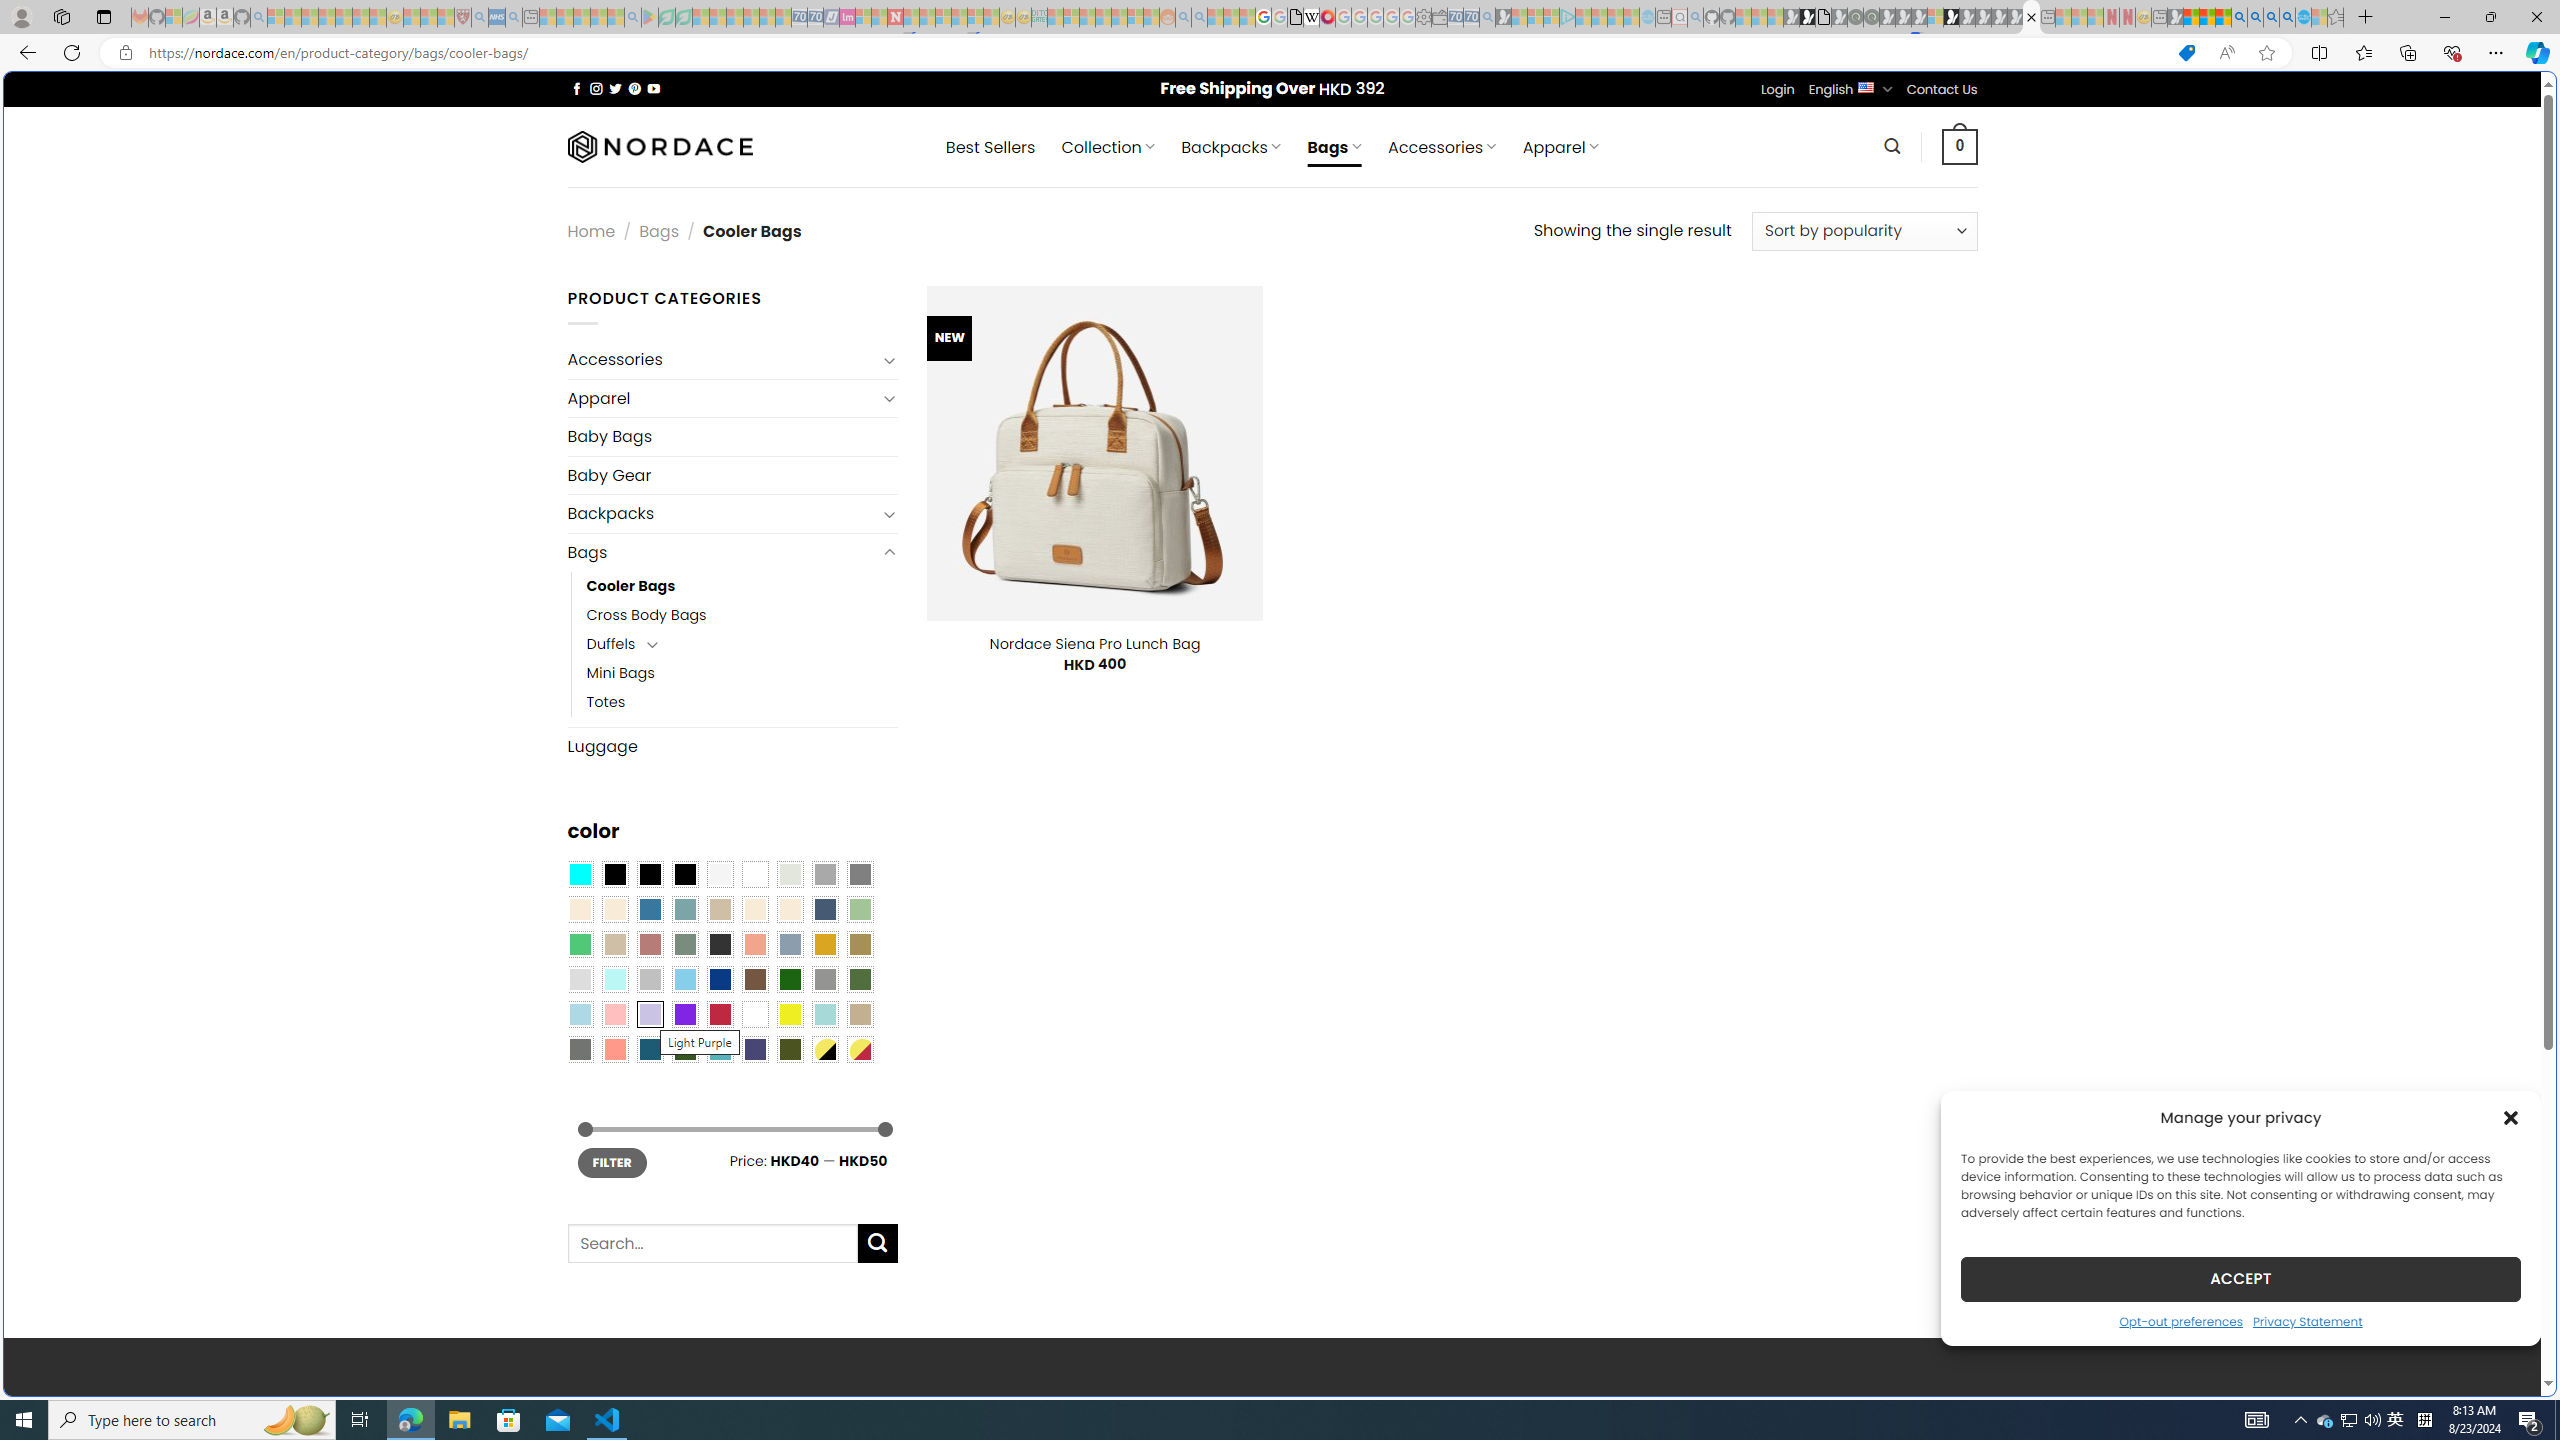 The image size is (2560, 1440). I want to click on Future Focus Report 2024 - Sleeping, so click(1872, 17).